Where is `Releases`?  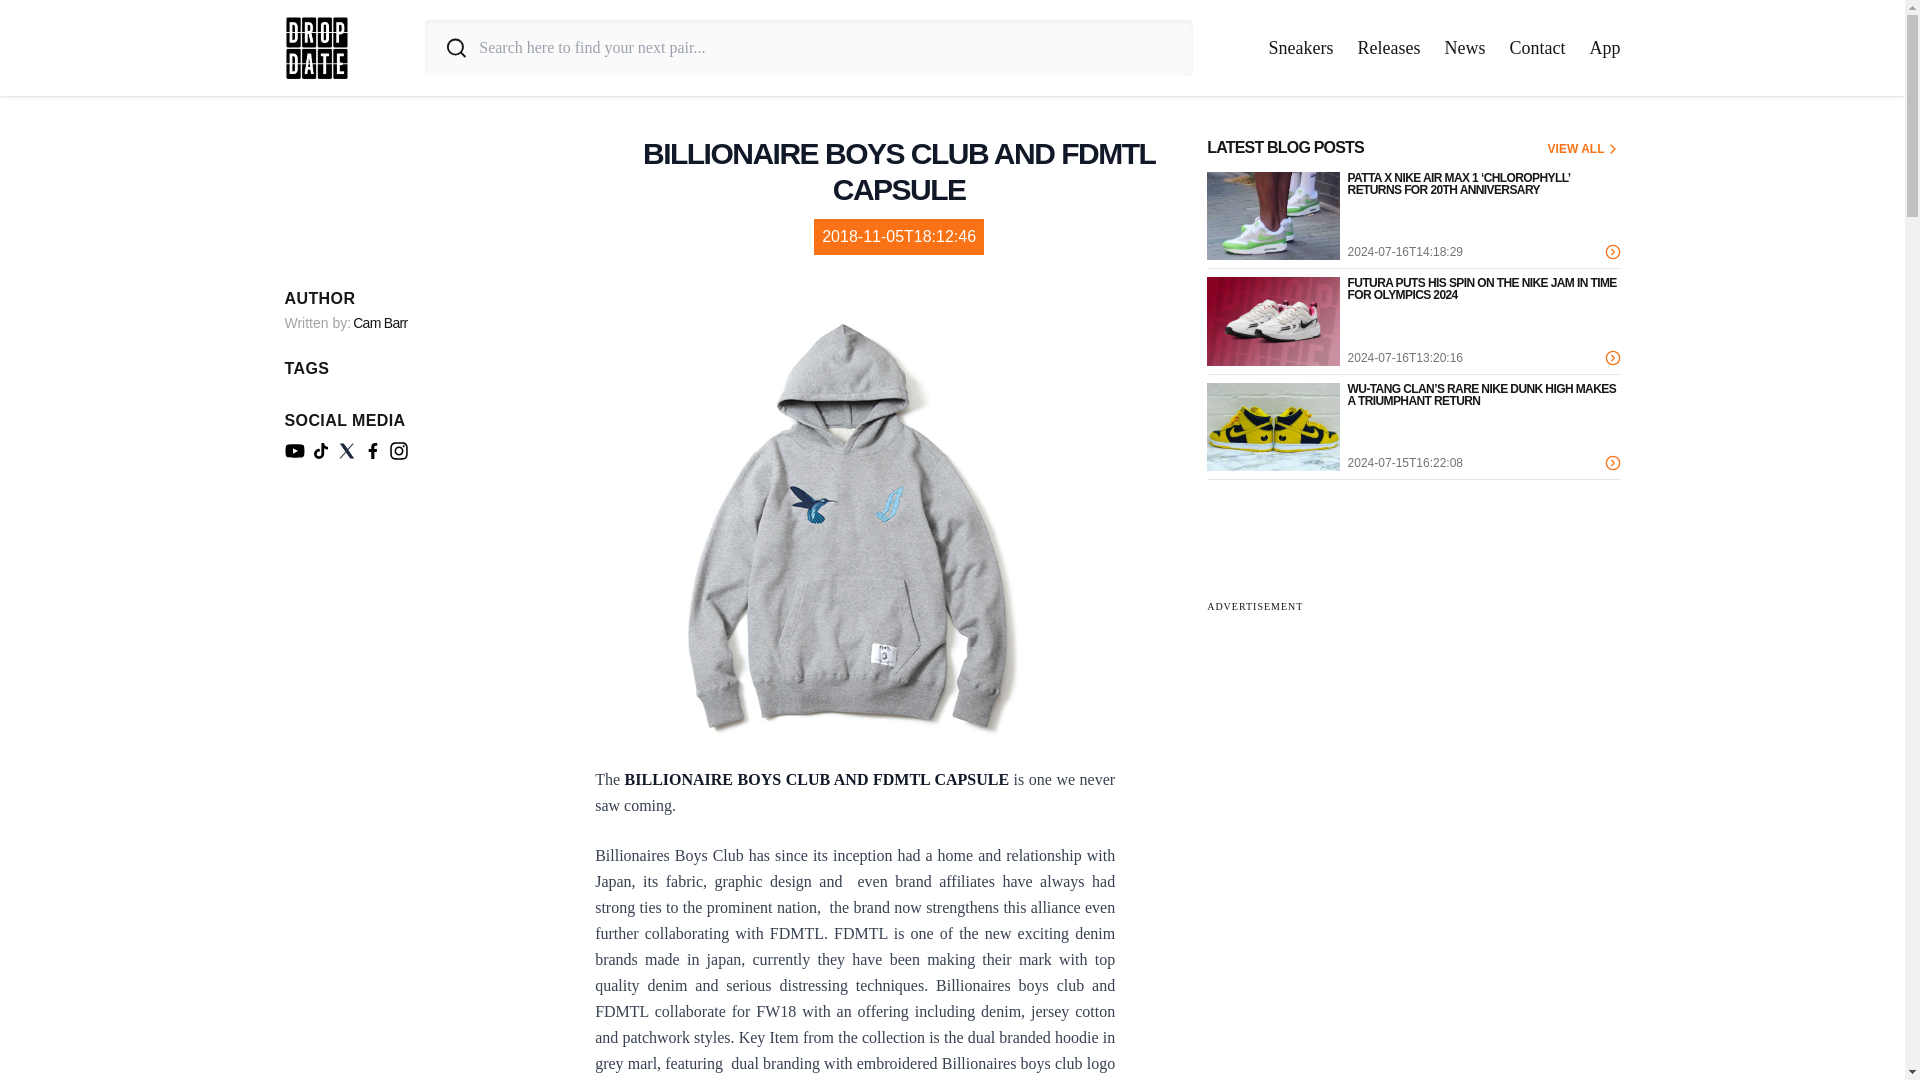
Releases is located at coordinates (1388, 48).